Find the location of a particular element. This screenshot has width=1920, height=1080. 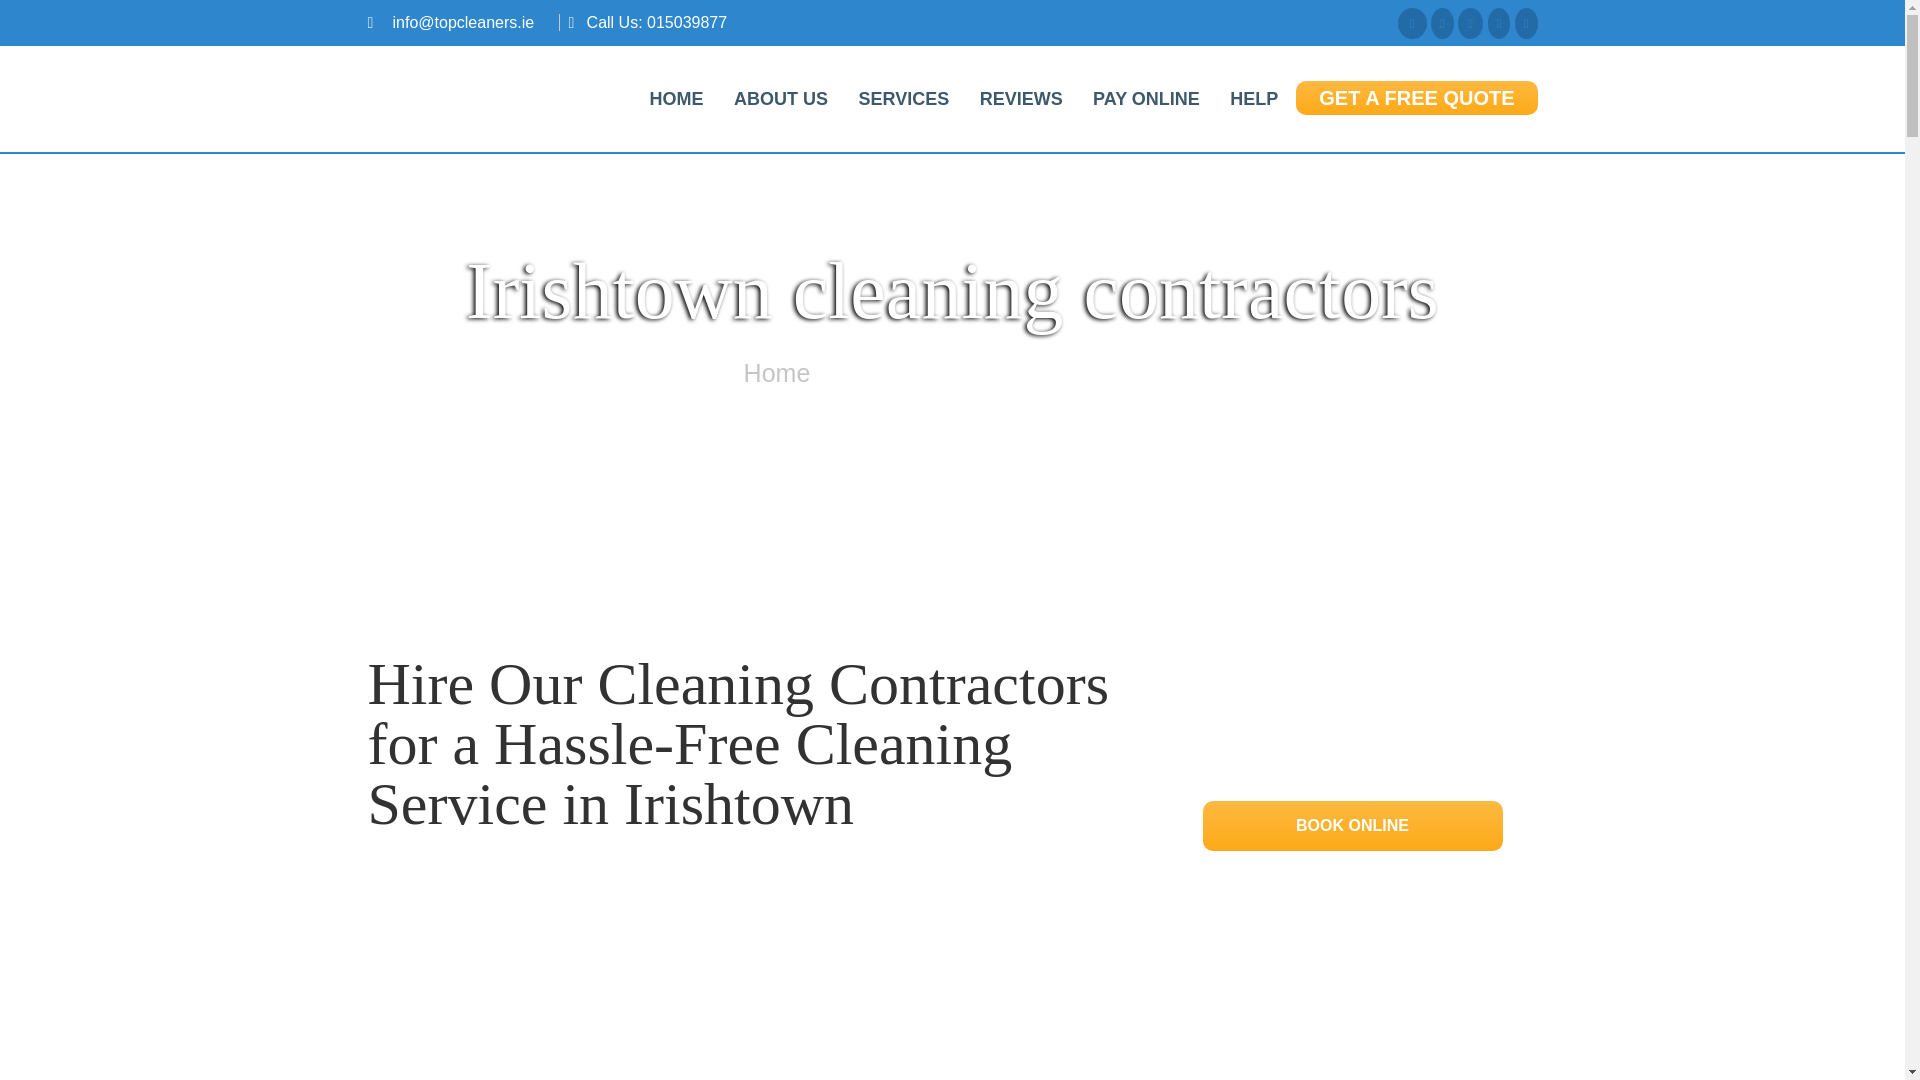

Home is located at coordinates (777, 372).